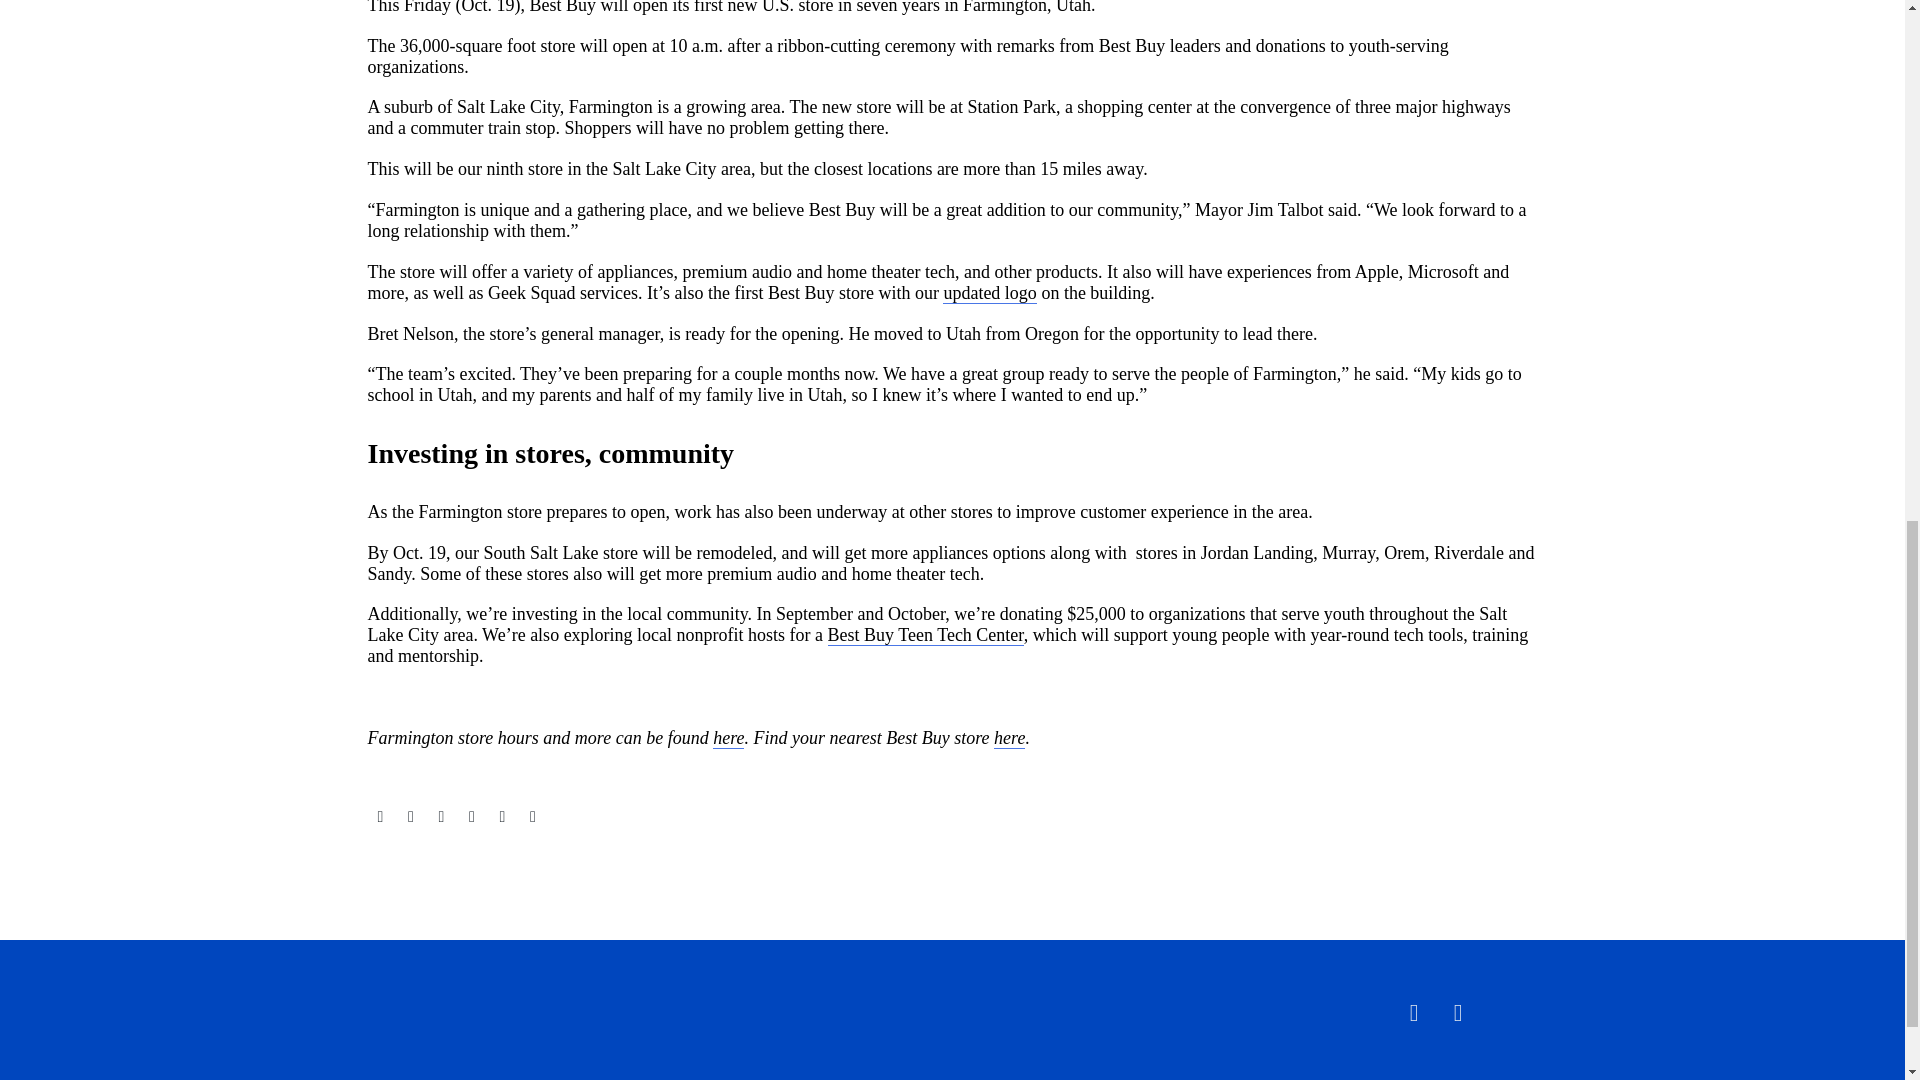 Image resolution: width=1920 pixels, height=1080 pixels. What do you see at coordinates (380, 816) in the screenshot?
I see `Facebook` at bounding box center [380, 816].